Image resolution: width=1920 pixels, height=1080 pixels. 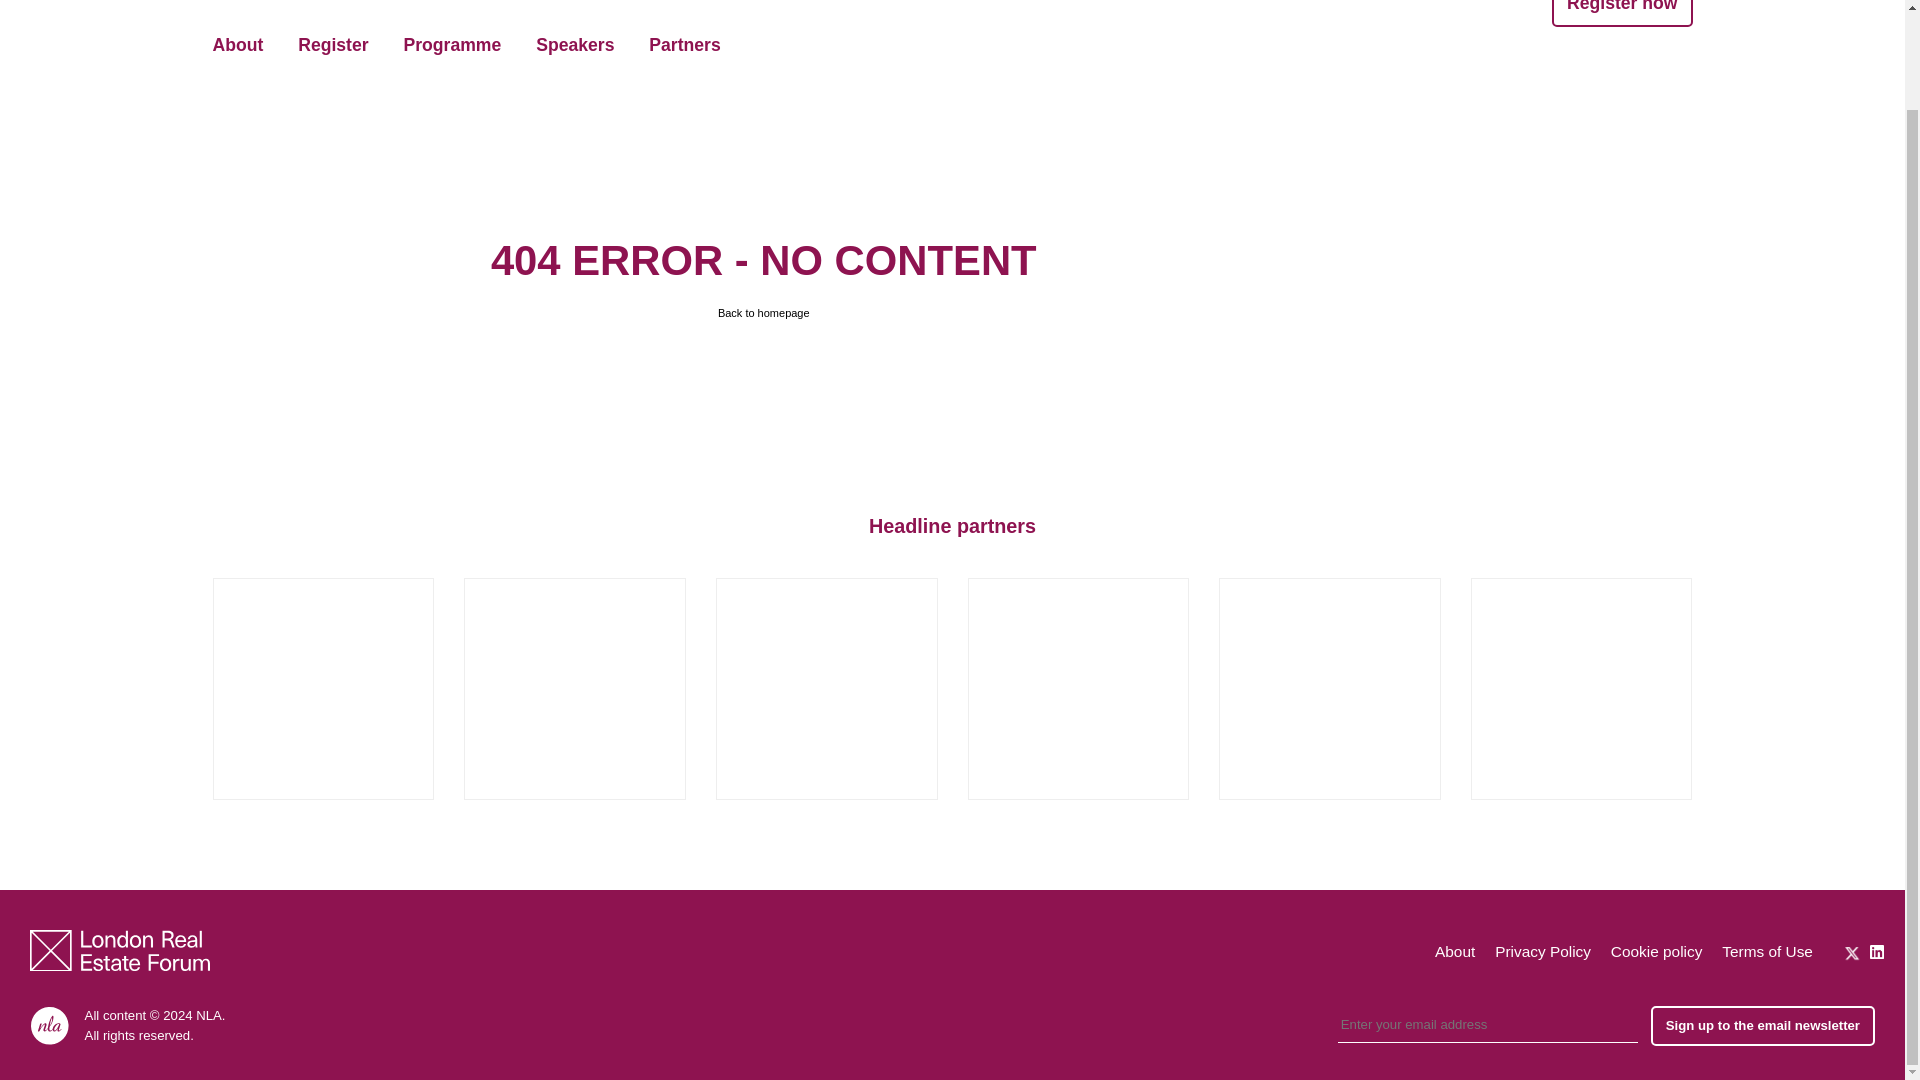 What do you see at coordinates (764, 312) in the screenshot?
I see `Back to homepage` at bounding box center [764, 312].